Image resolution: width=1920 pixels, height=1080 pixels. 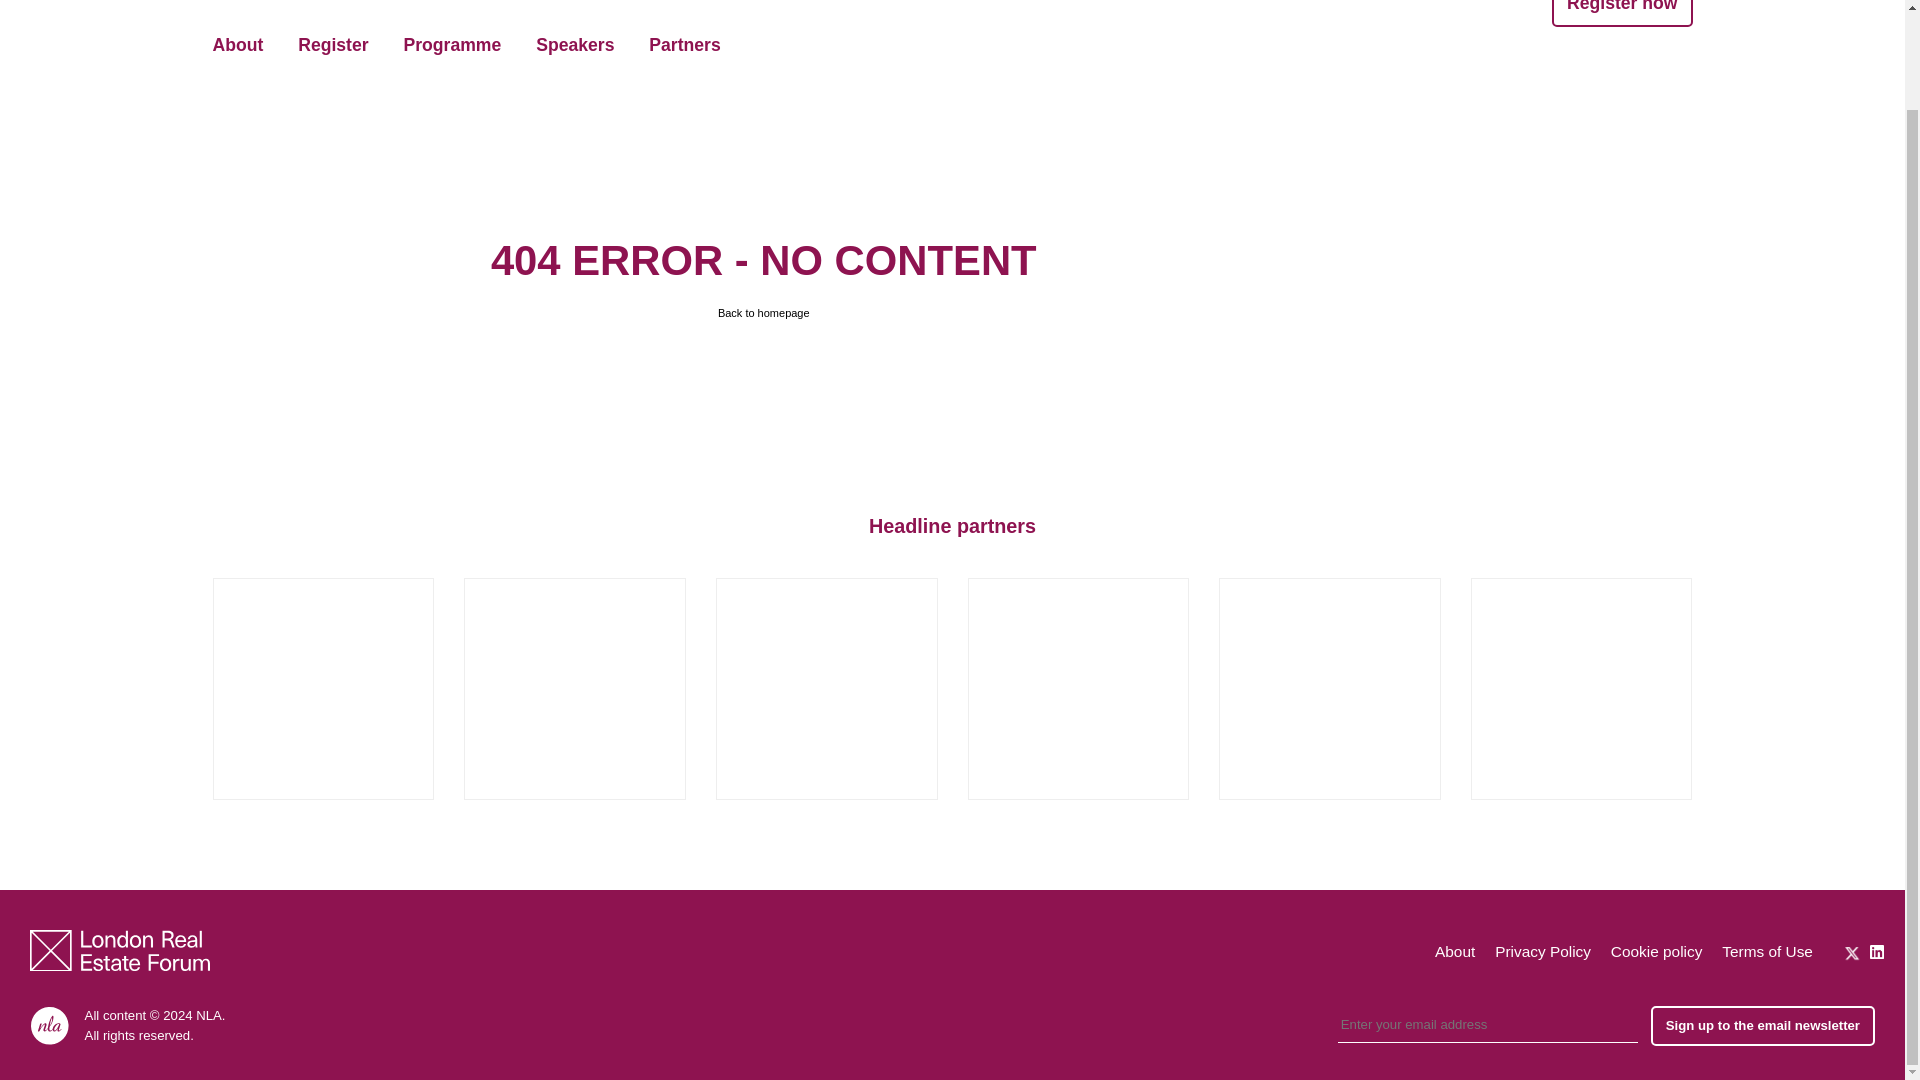 What do you see at coordinates (764, 312) in the screenshot?
I see `Back to homepage` at bounding box center [764, 312].